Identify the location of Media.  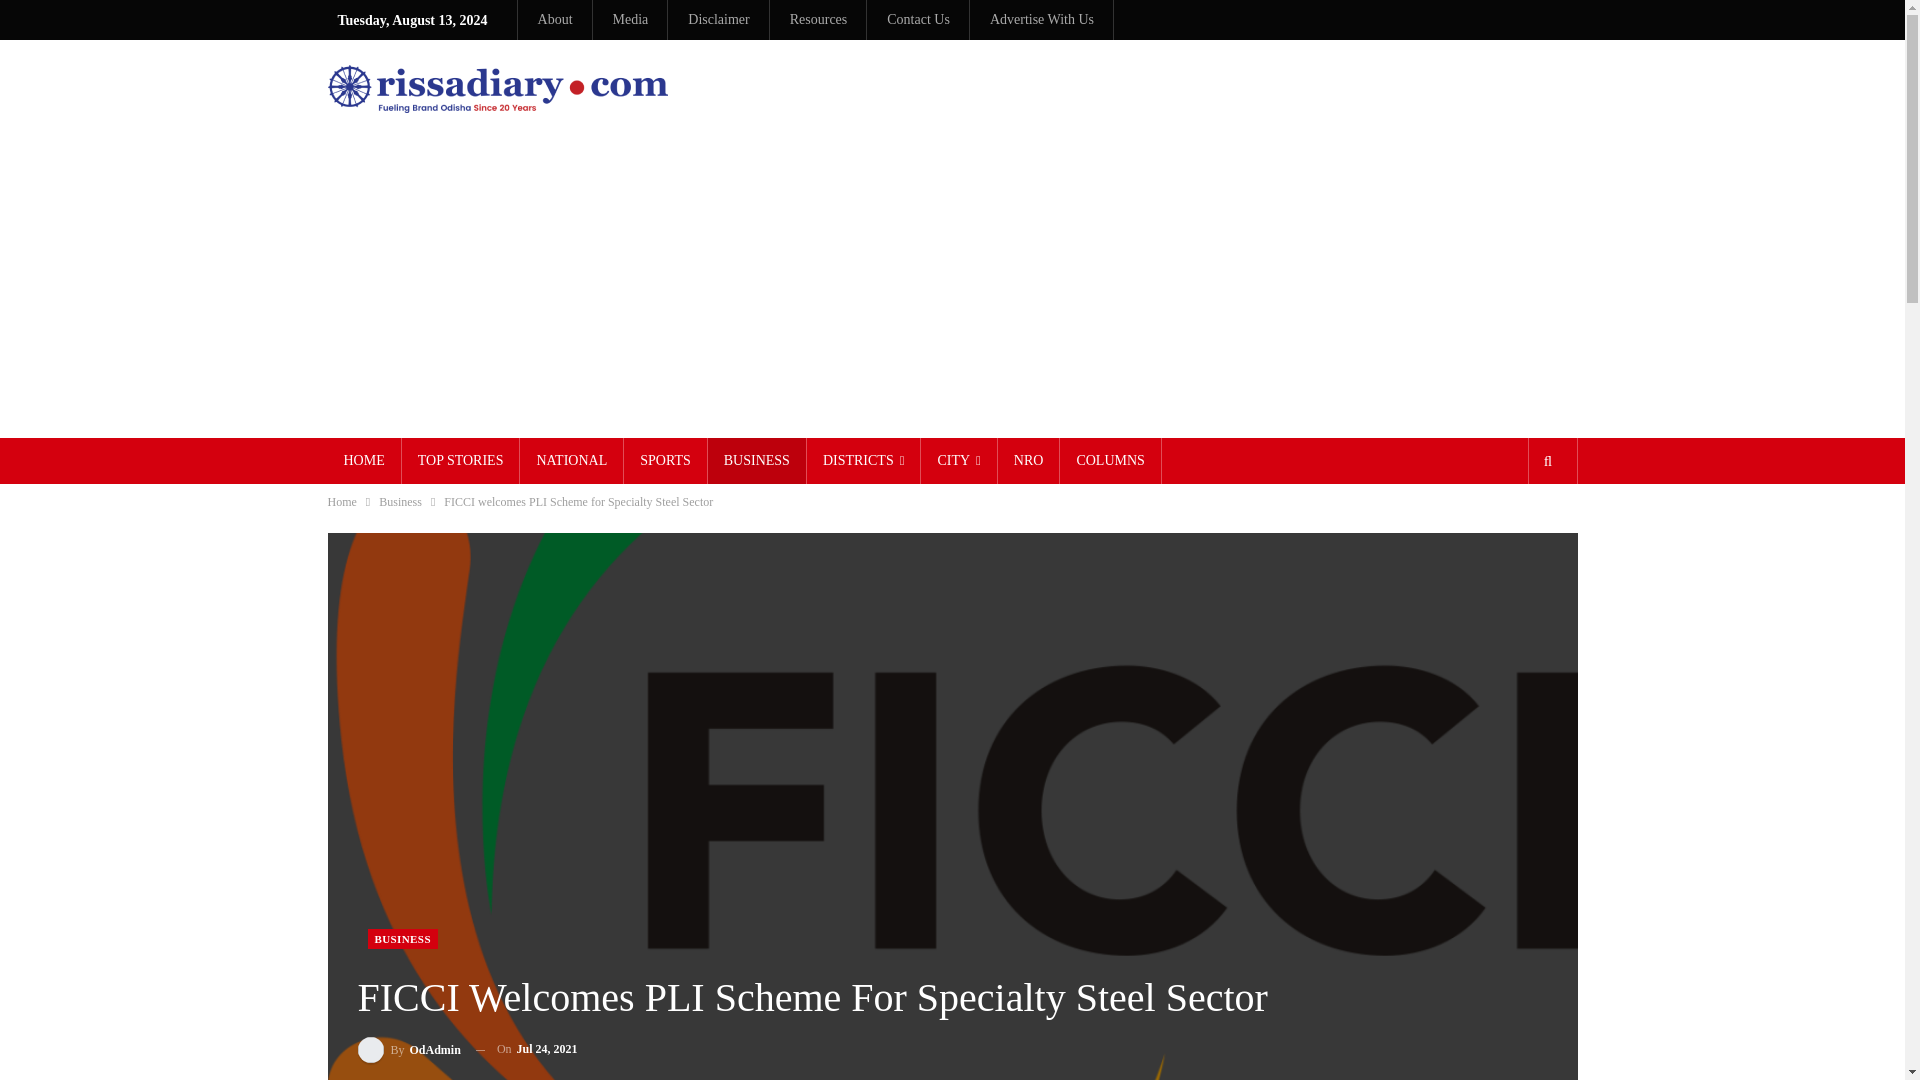
(630, 19).